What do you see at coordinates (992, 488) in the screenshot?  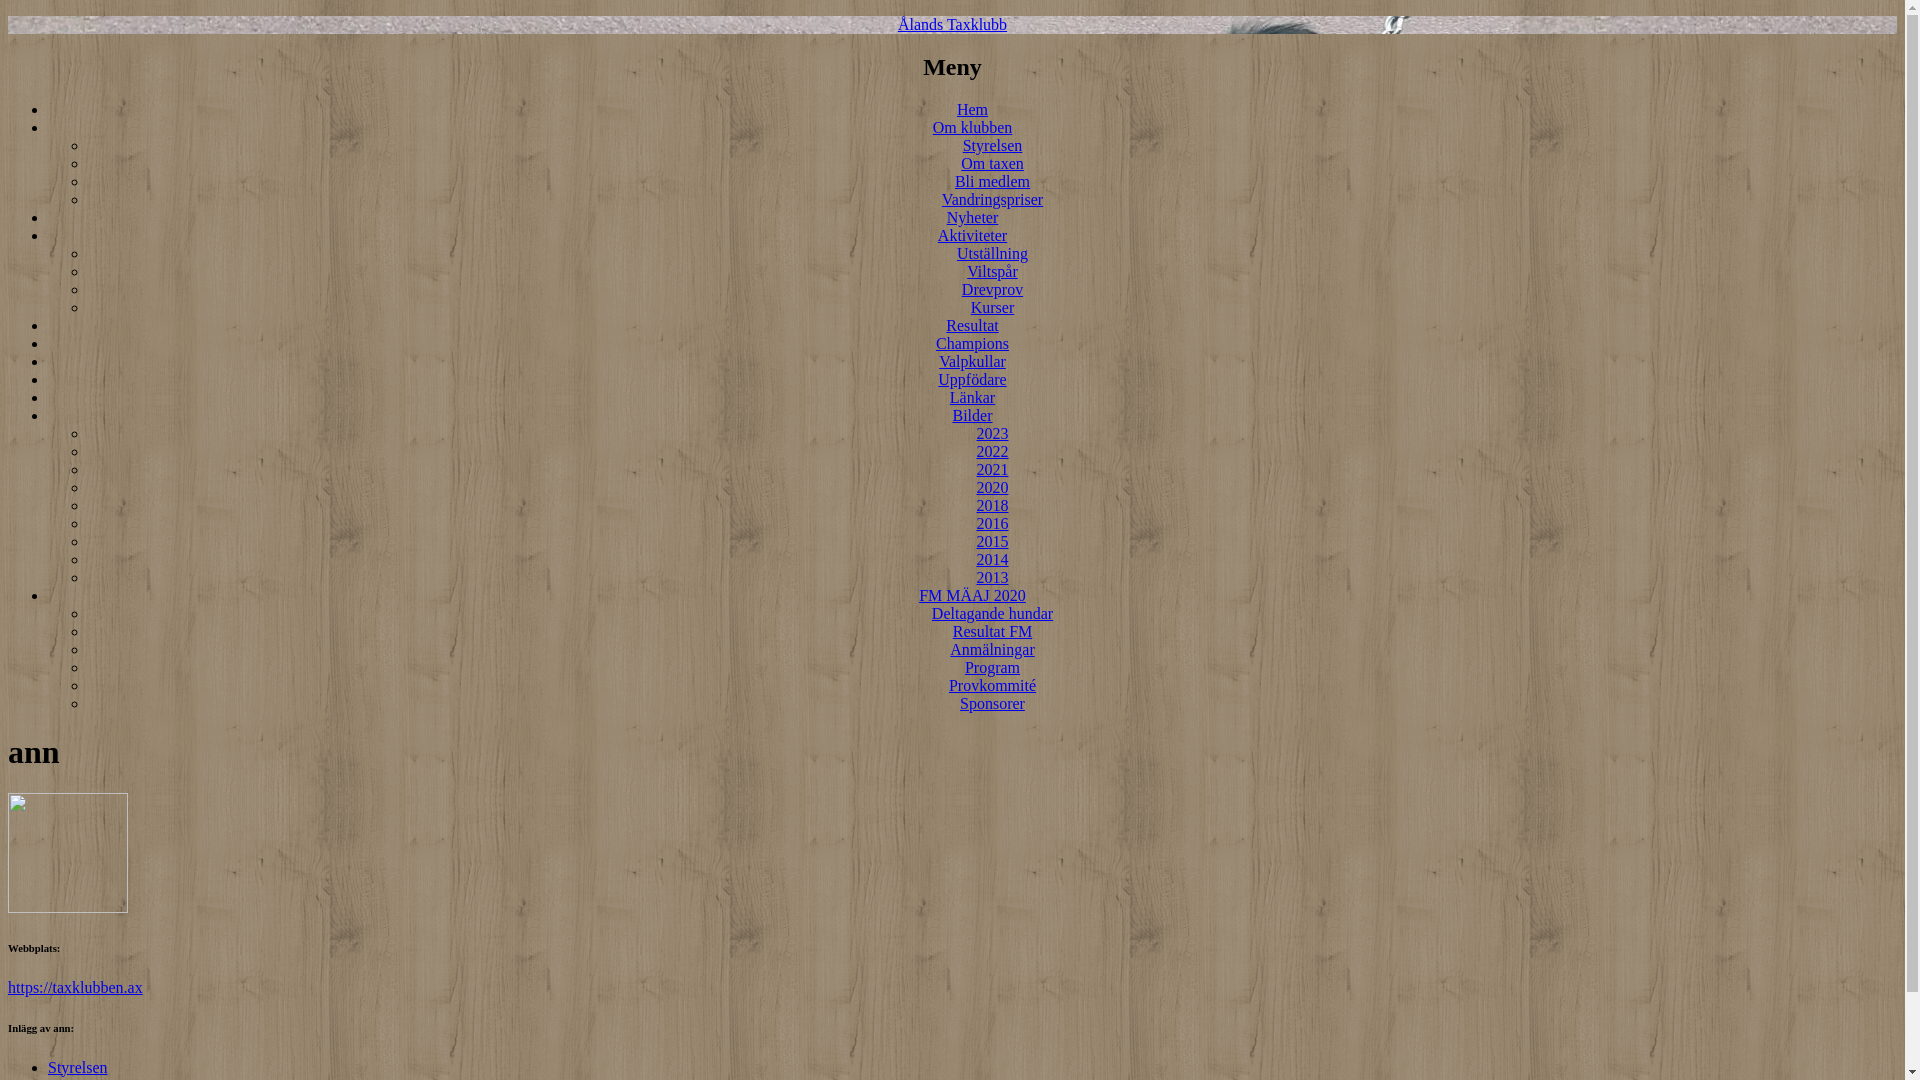 I see `2020` at bounding box center [992, 488].